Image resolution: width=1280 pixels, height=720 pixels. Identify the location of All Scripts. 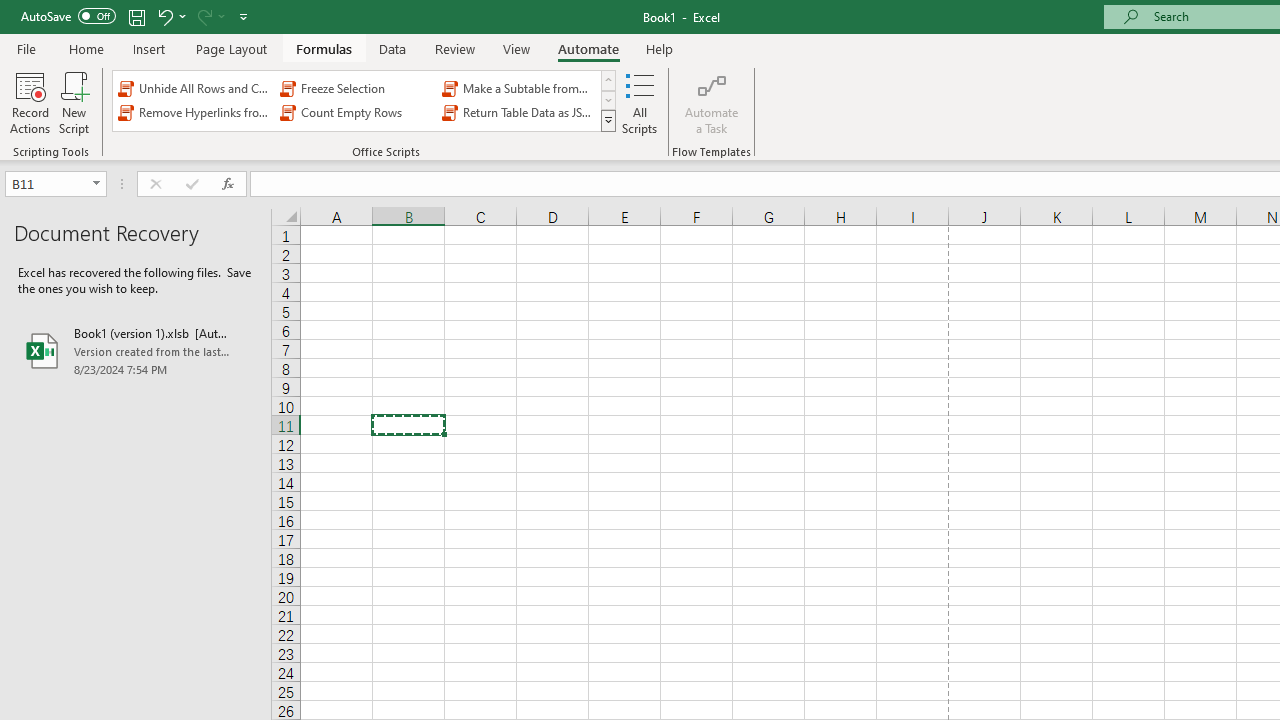
(640, 102).